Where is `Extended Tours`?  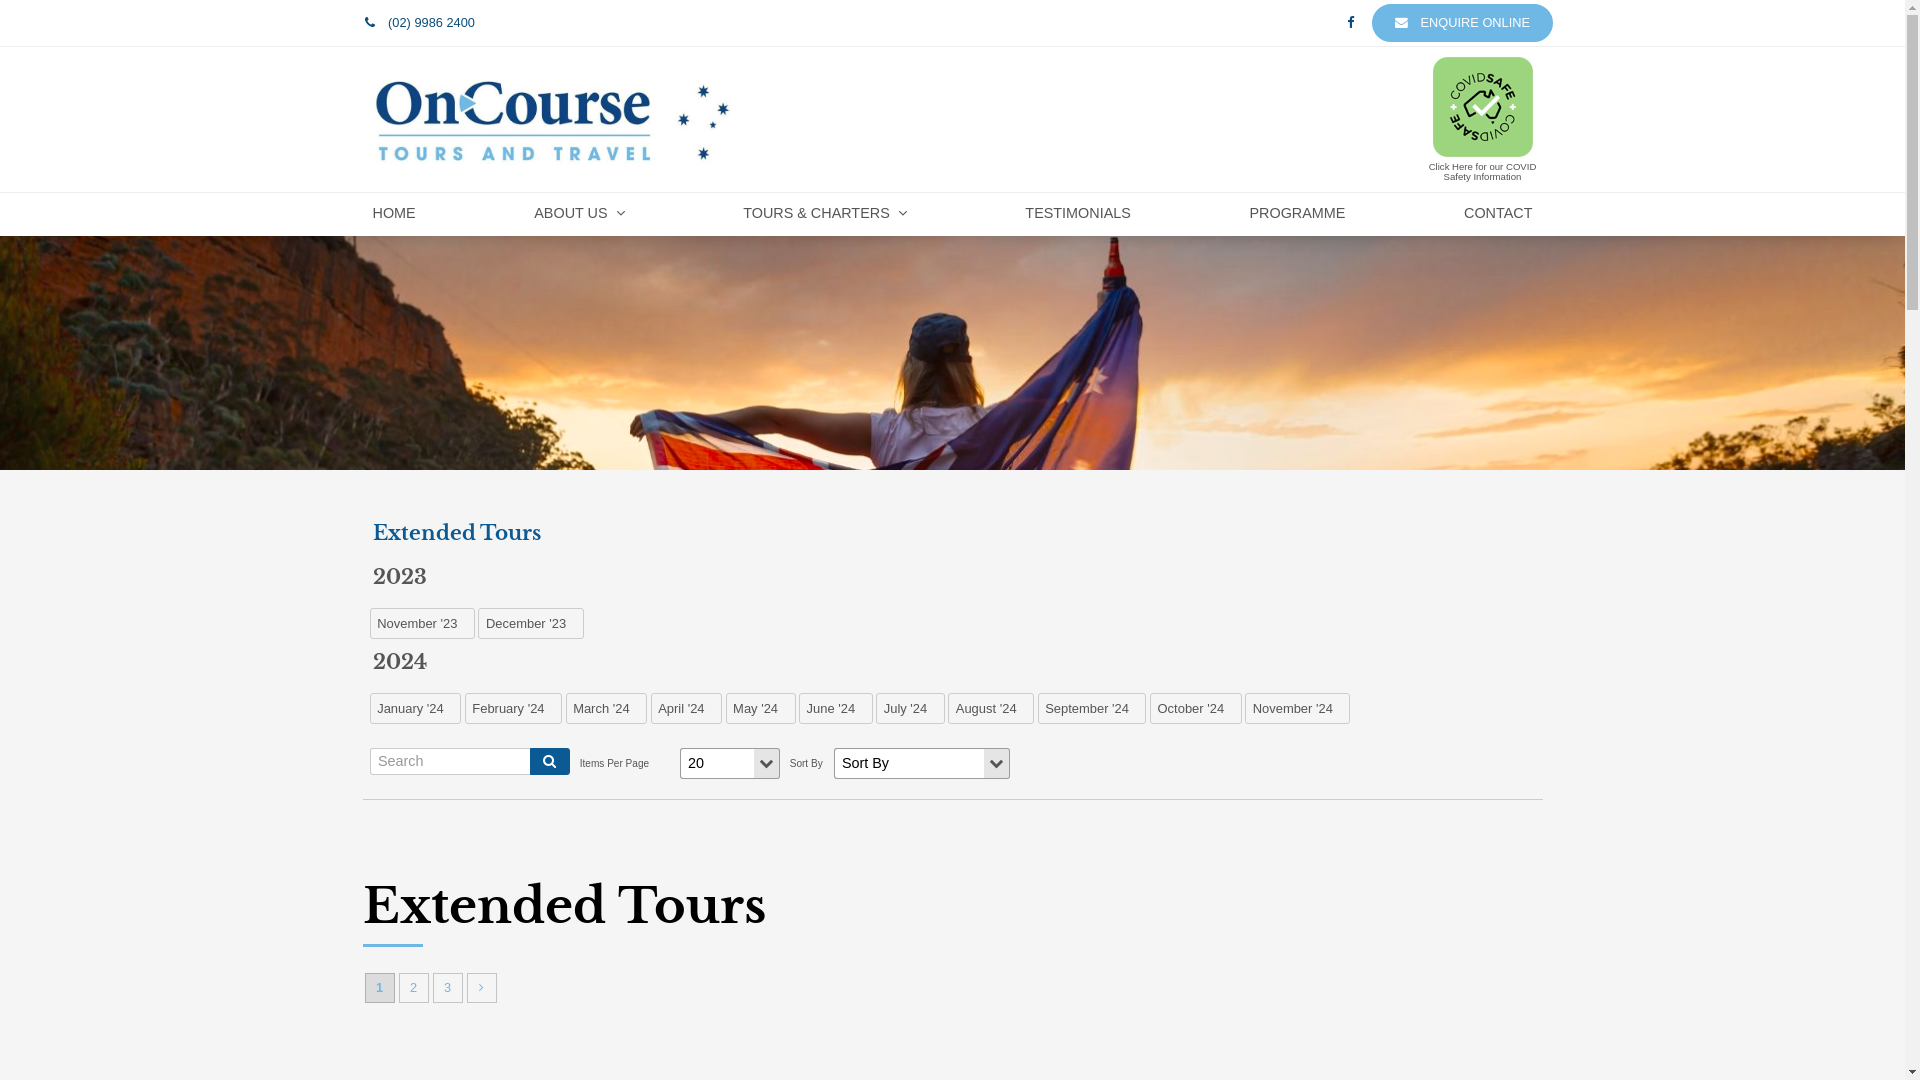
Extended Tours is located at coordinates (953, 532).